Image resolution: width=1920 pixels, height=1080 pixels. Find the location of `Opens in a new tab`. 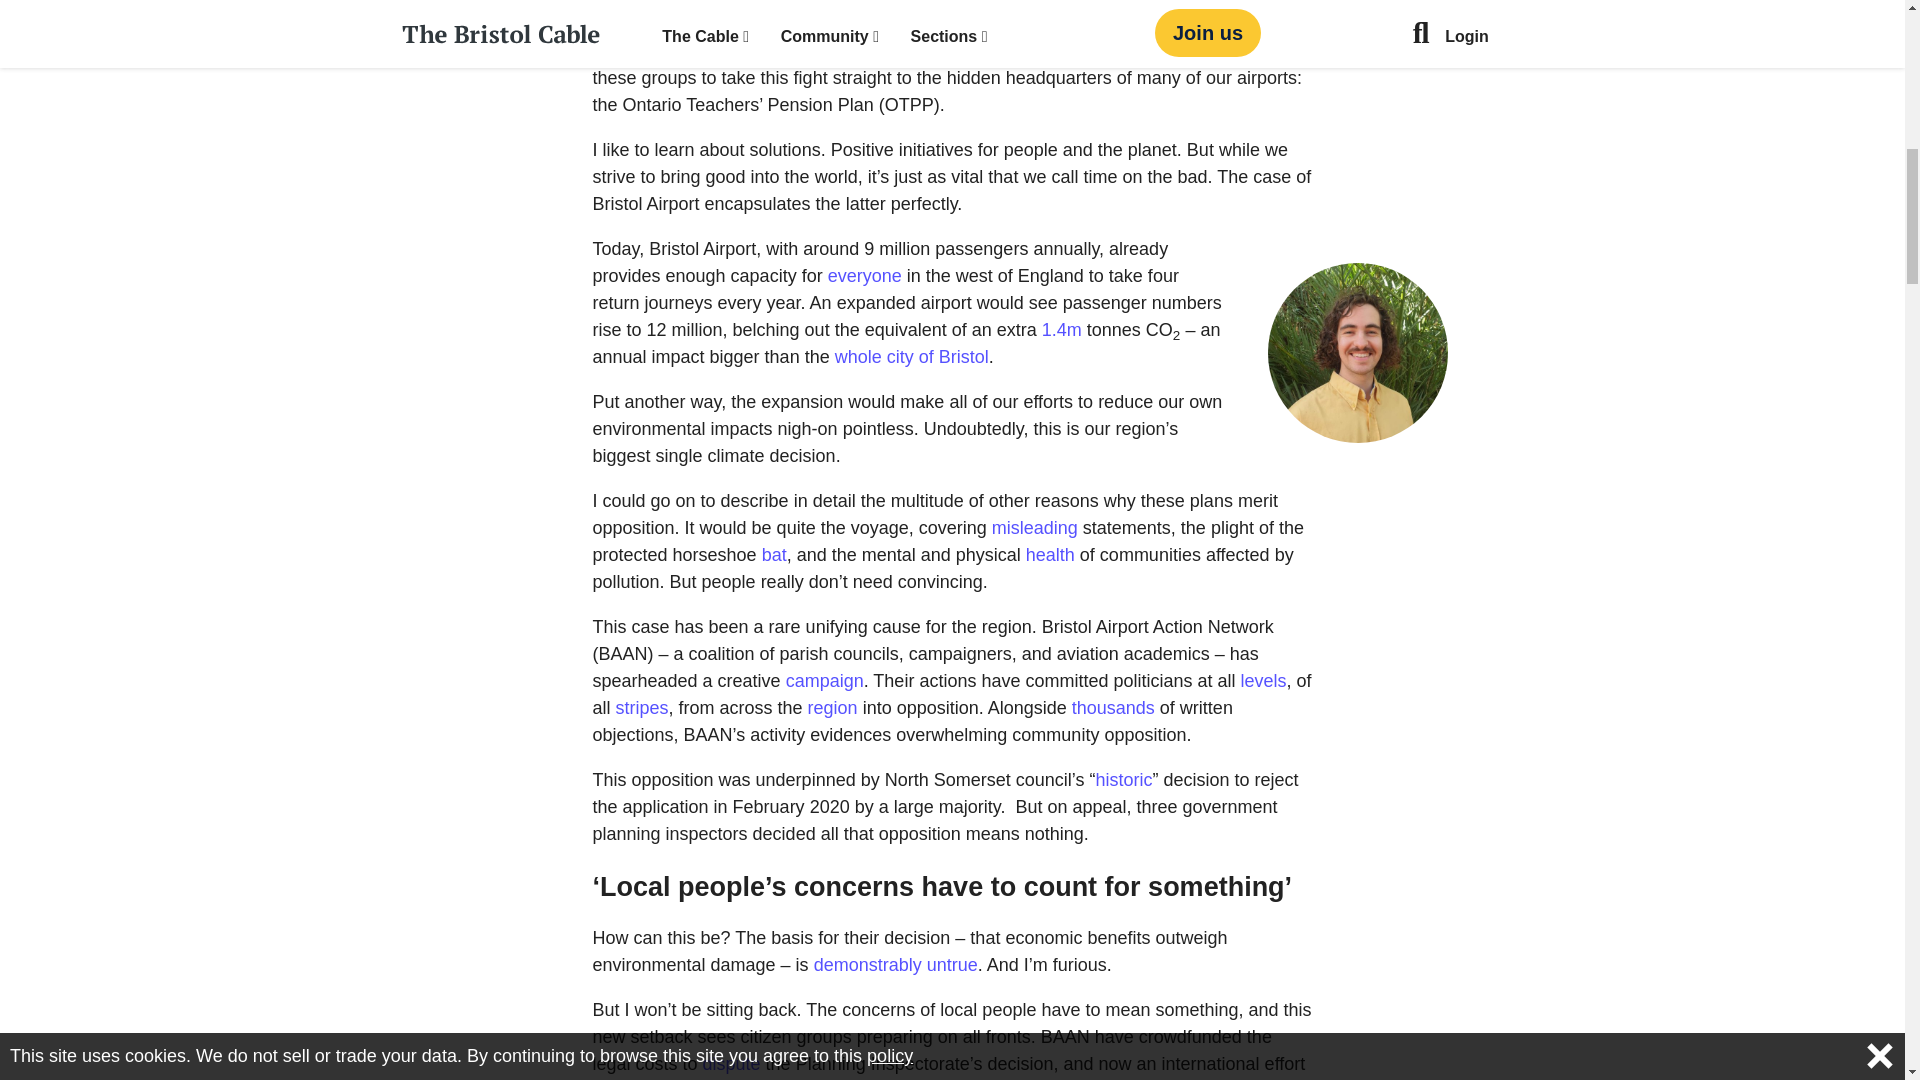

Opens in a new tab is located at coordinates (833, 708).